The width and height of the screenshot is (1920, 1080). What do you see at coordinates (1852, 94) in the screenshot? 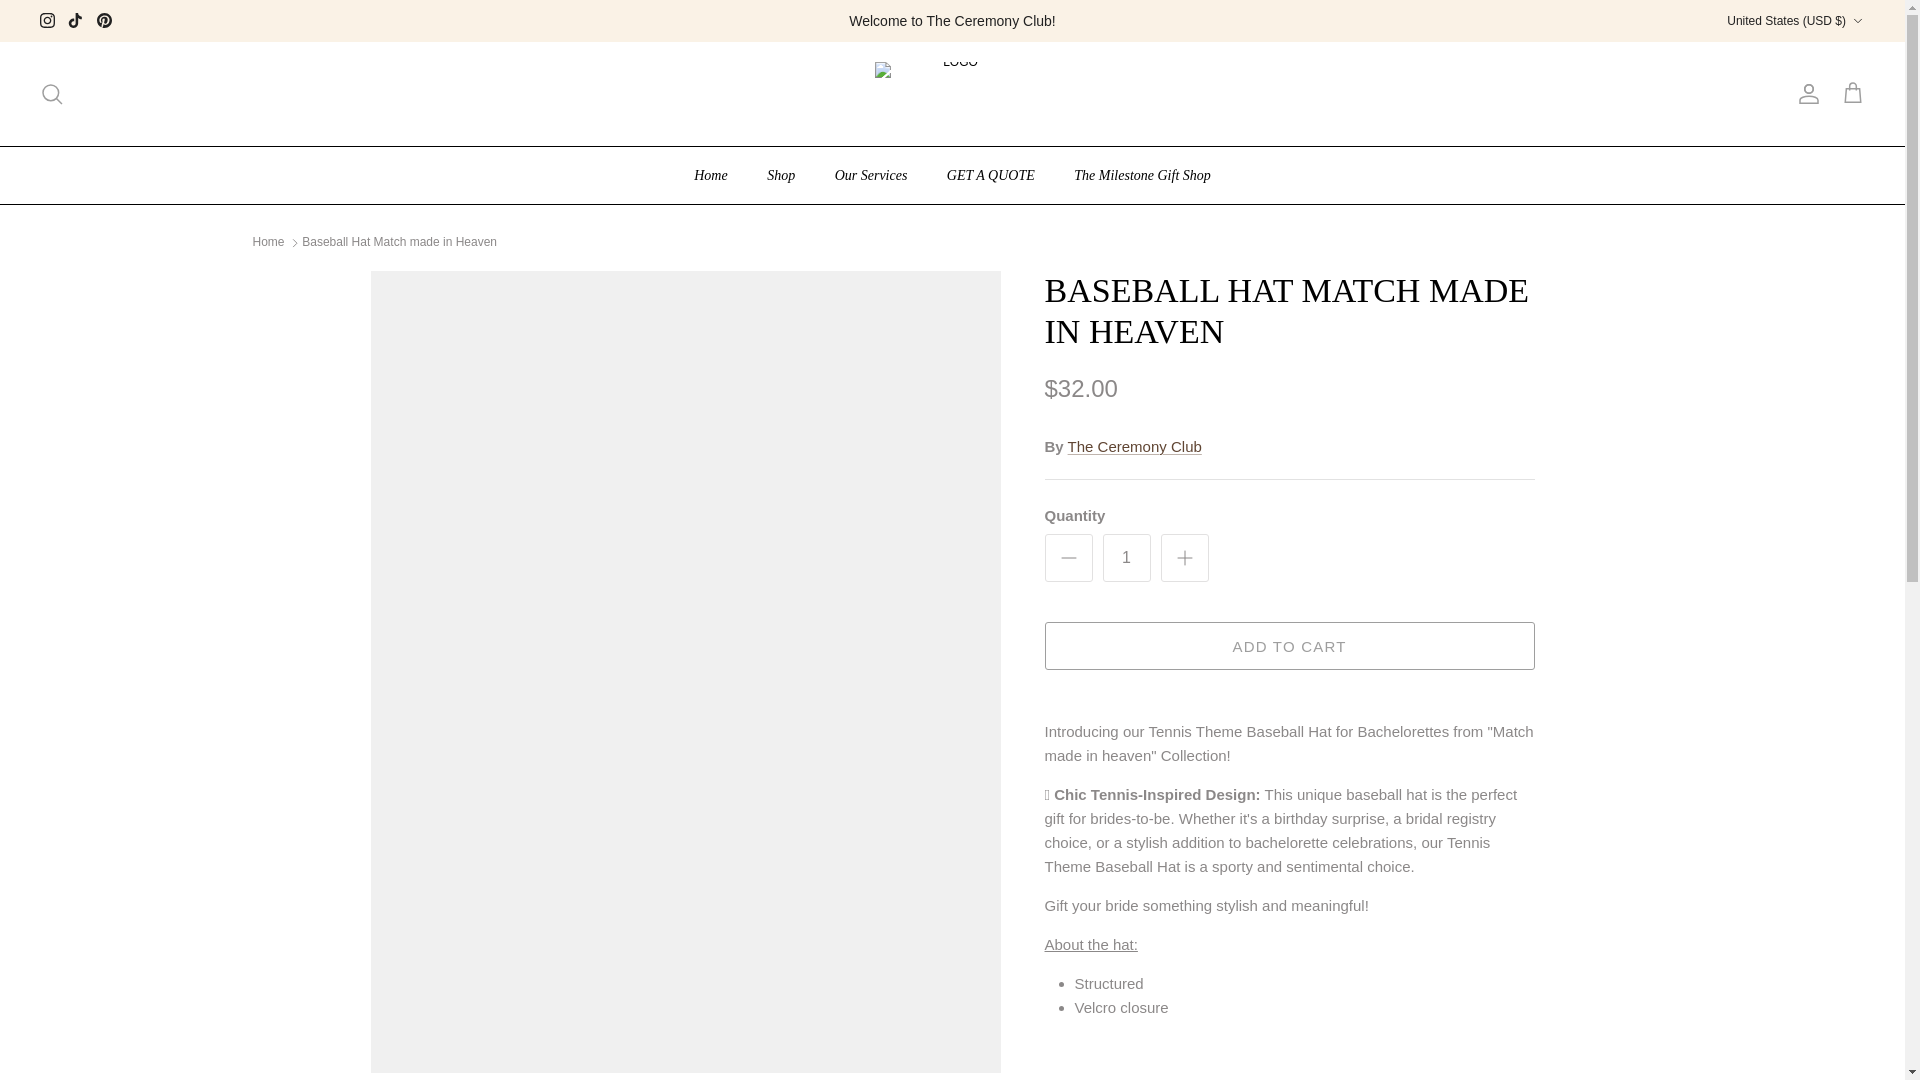
I see `Cart` at bounding box center [1852, 94].